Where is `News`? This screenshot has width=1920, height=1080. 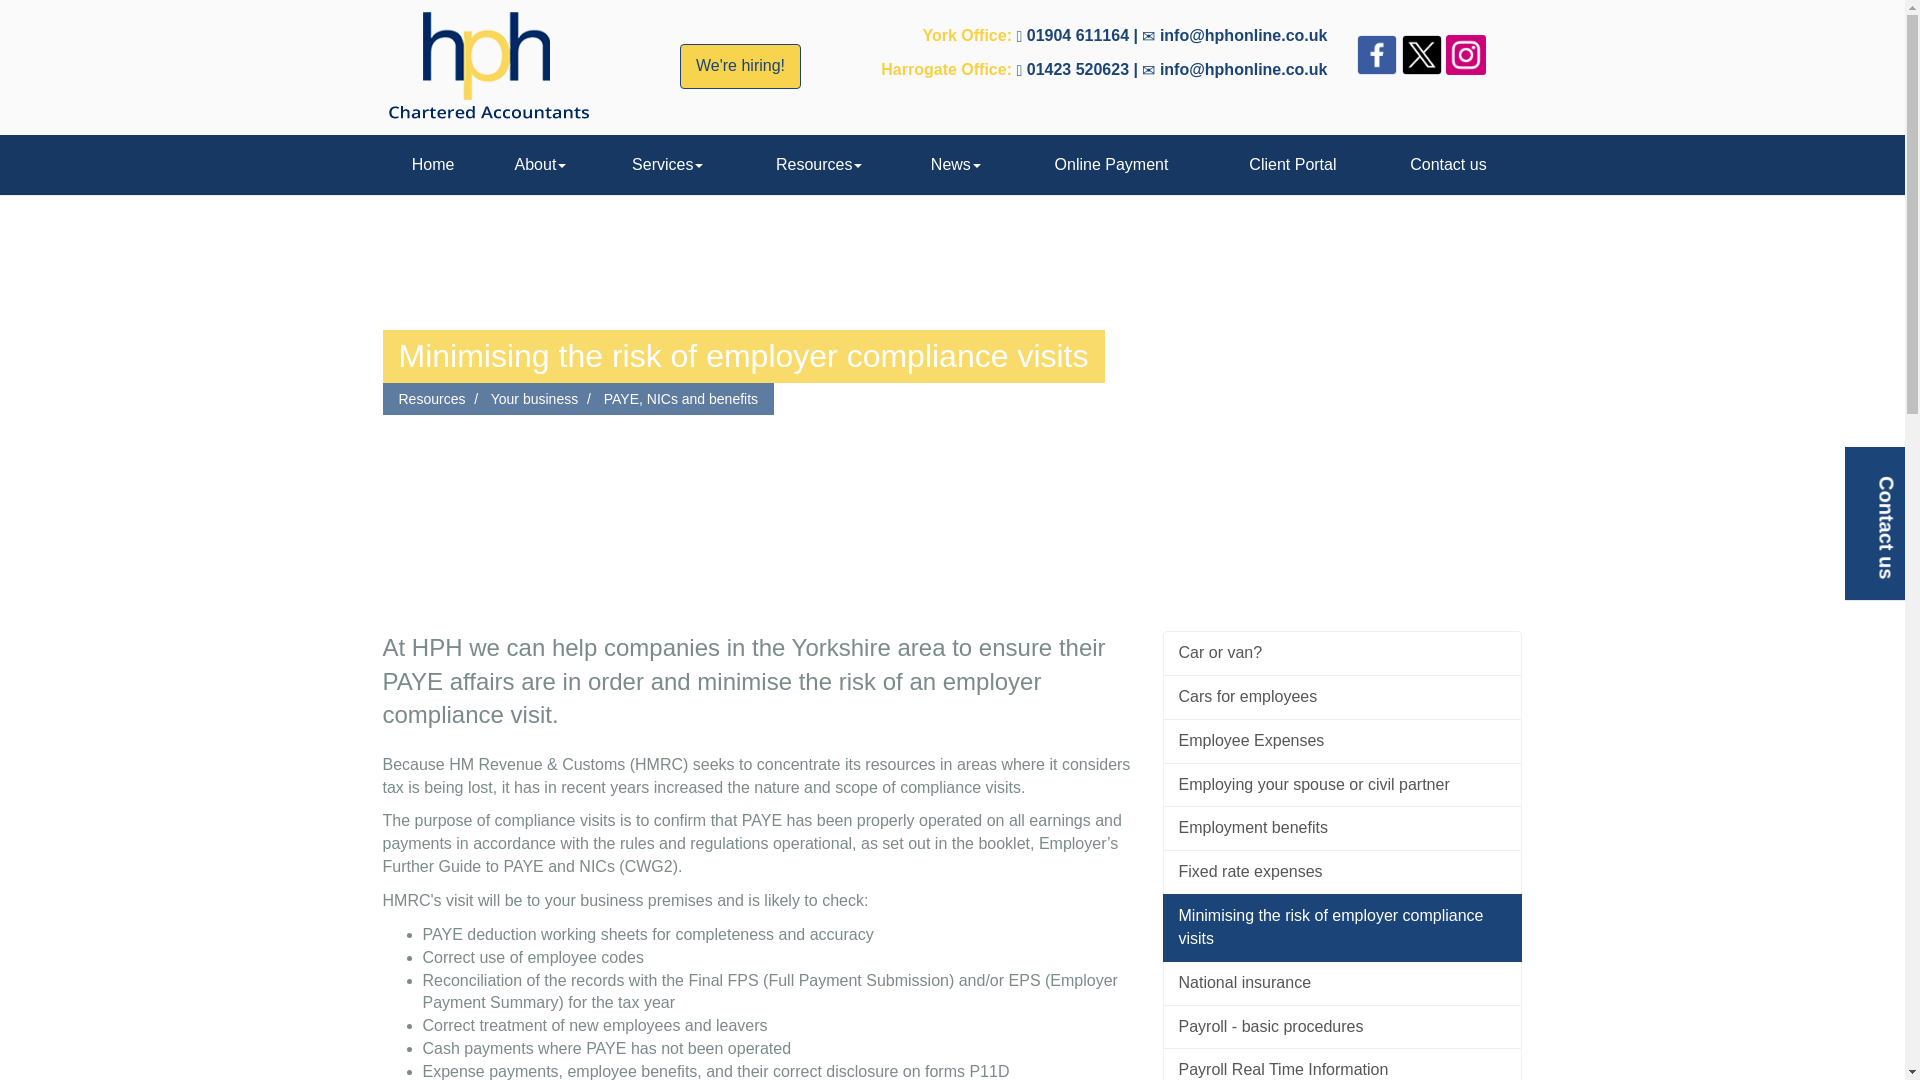 News is located at coordinates (956, 165).